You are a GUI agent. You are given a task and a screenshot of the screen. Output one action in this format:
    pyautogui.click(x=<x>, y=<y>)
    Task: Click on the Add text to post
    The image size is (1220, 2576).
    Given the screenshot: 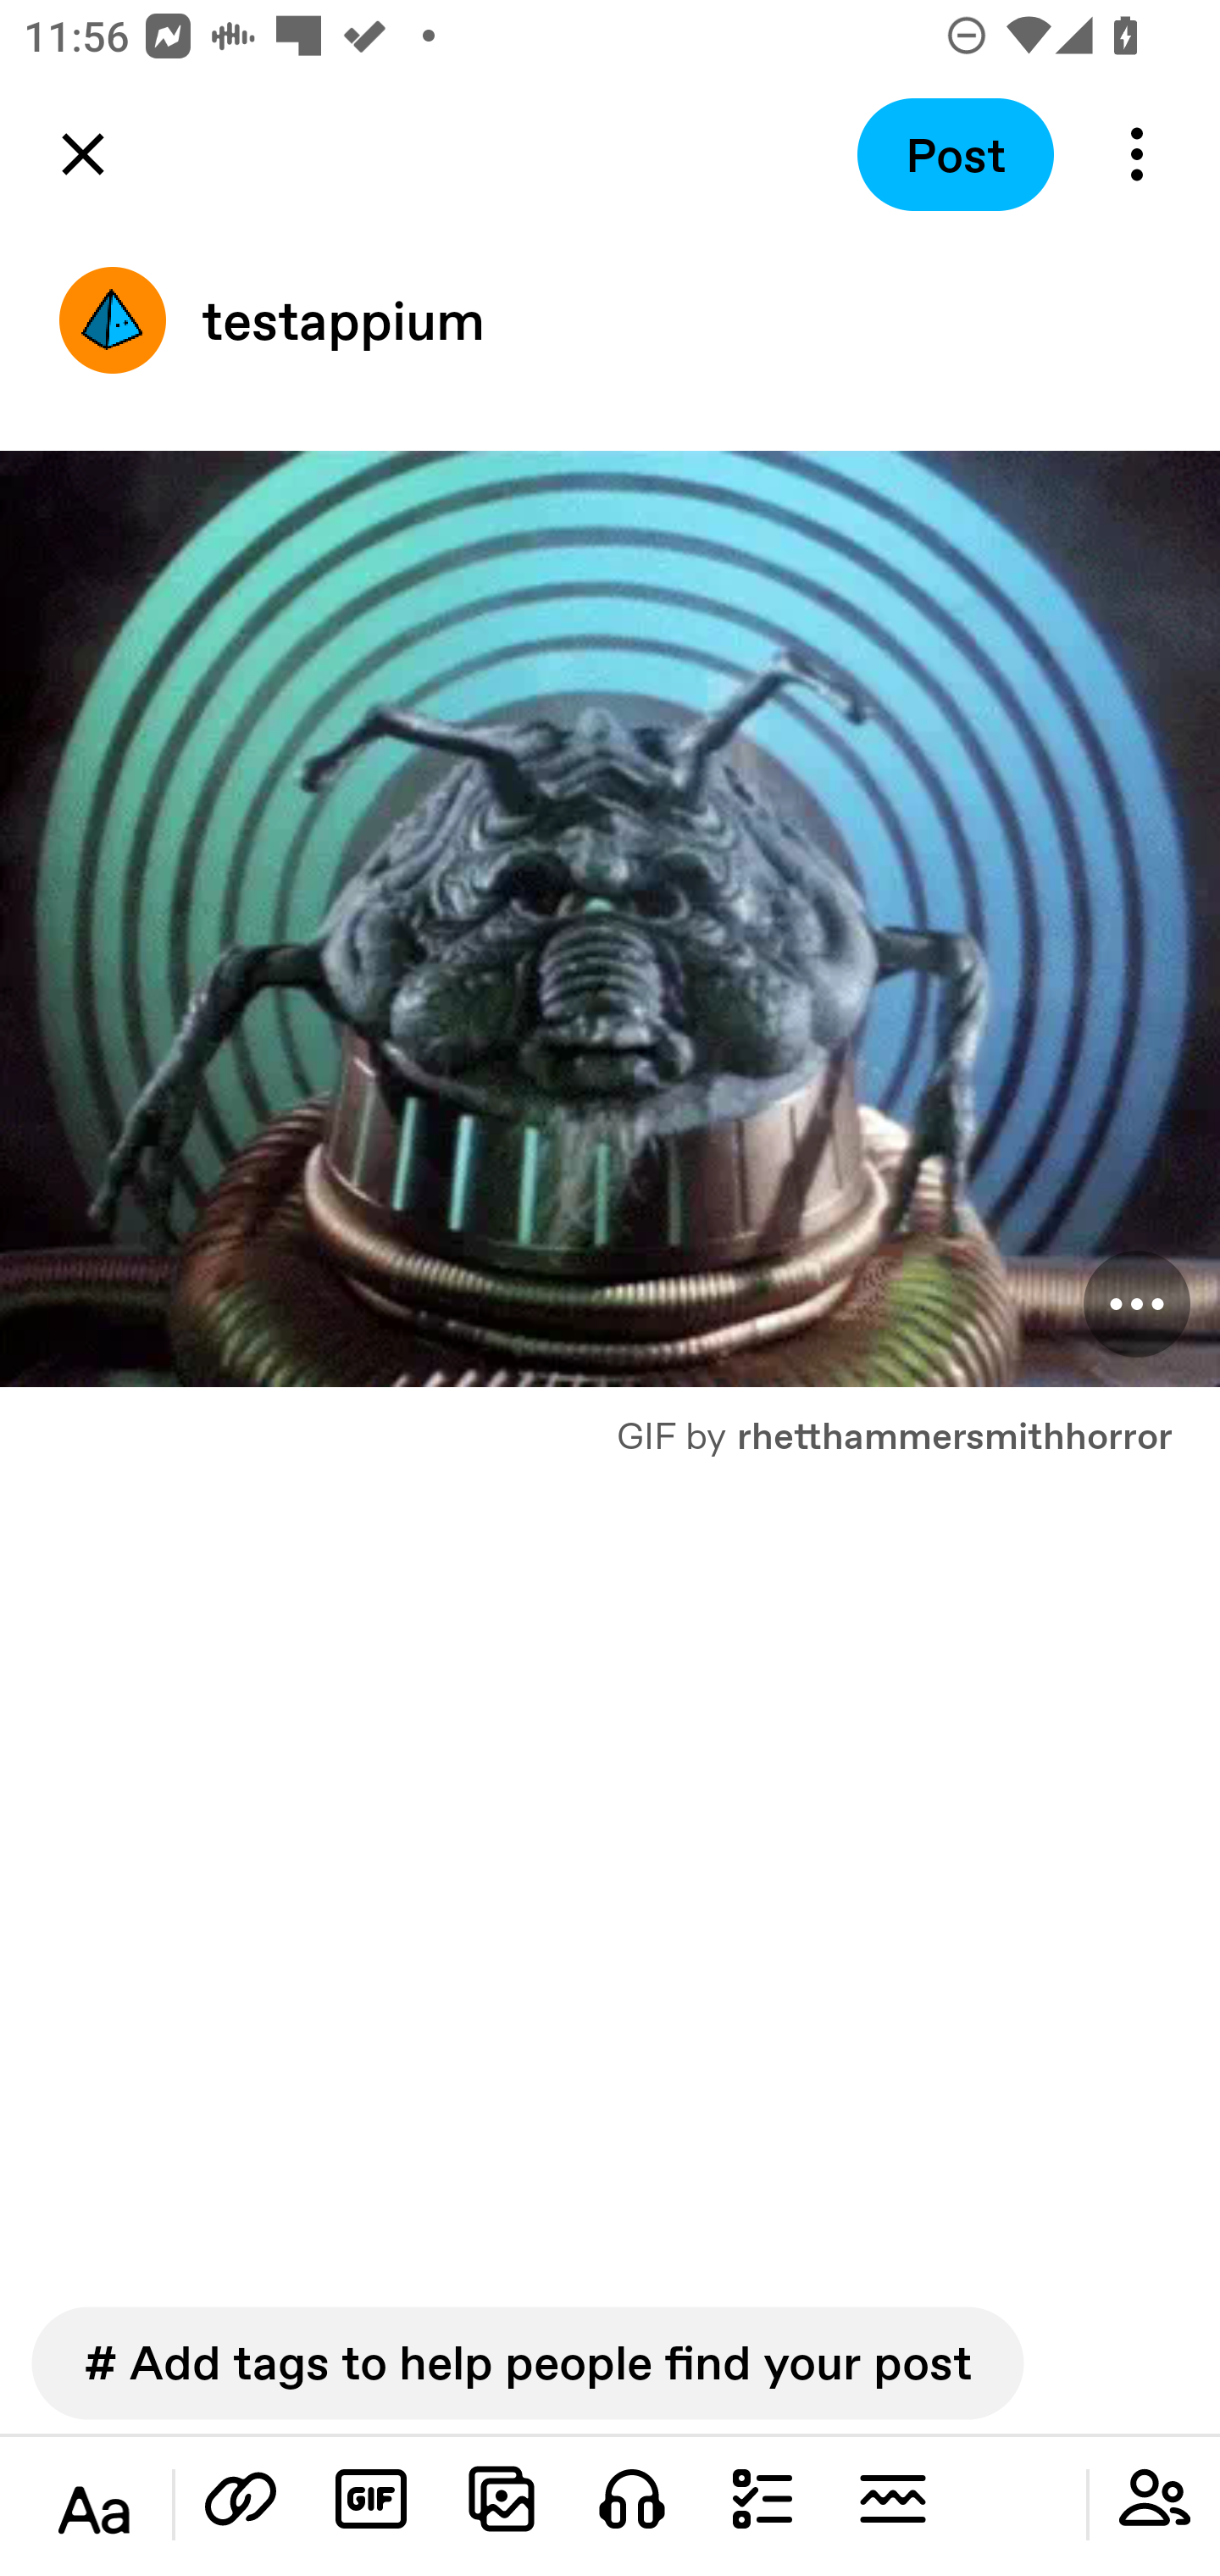 What is the action you would take?
    pyautogui.click(x=94, y=2510)
    